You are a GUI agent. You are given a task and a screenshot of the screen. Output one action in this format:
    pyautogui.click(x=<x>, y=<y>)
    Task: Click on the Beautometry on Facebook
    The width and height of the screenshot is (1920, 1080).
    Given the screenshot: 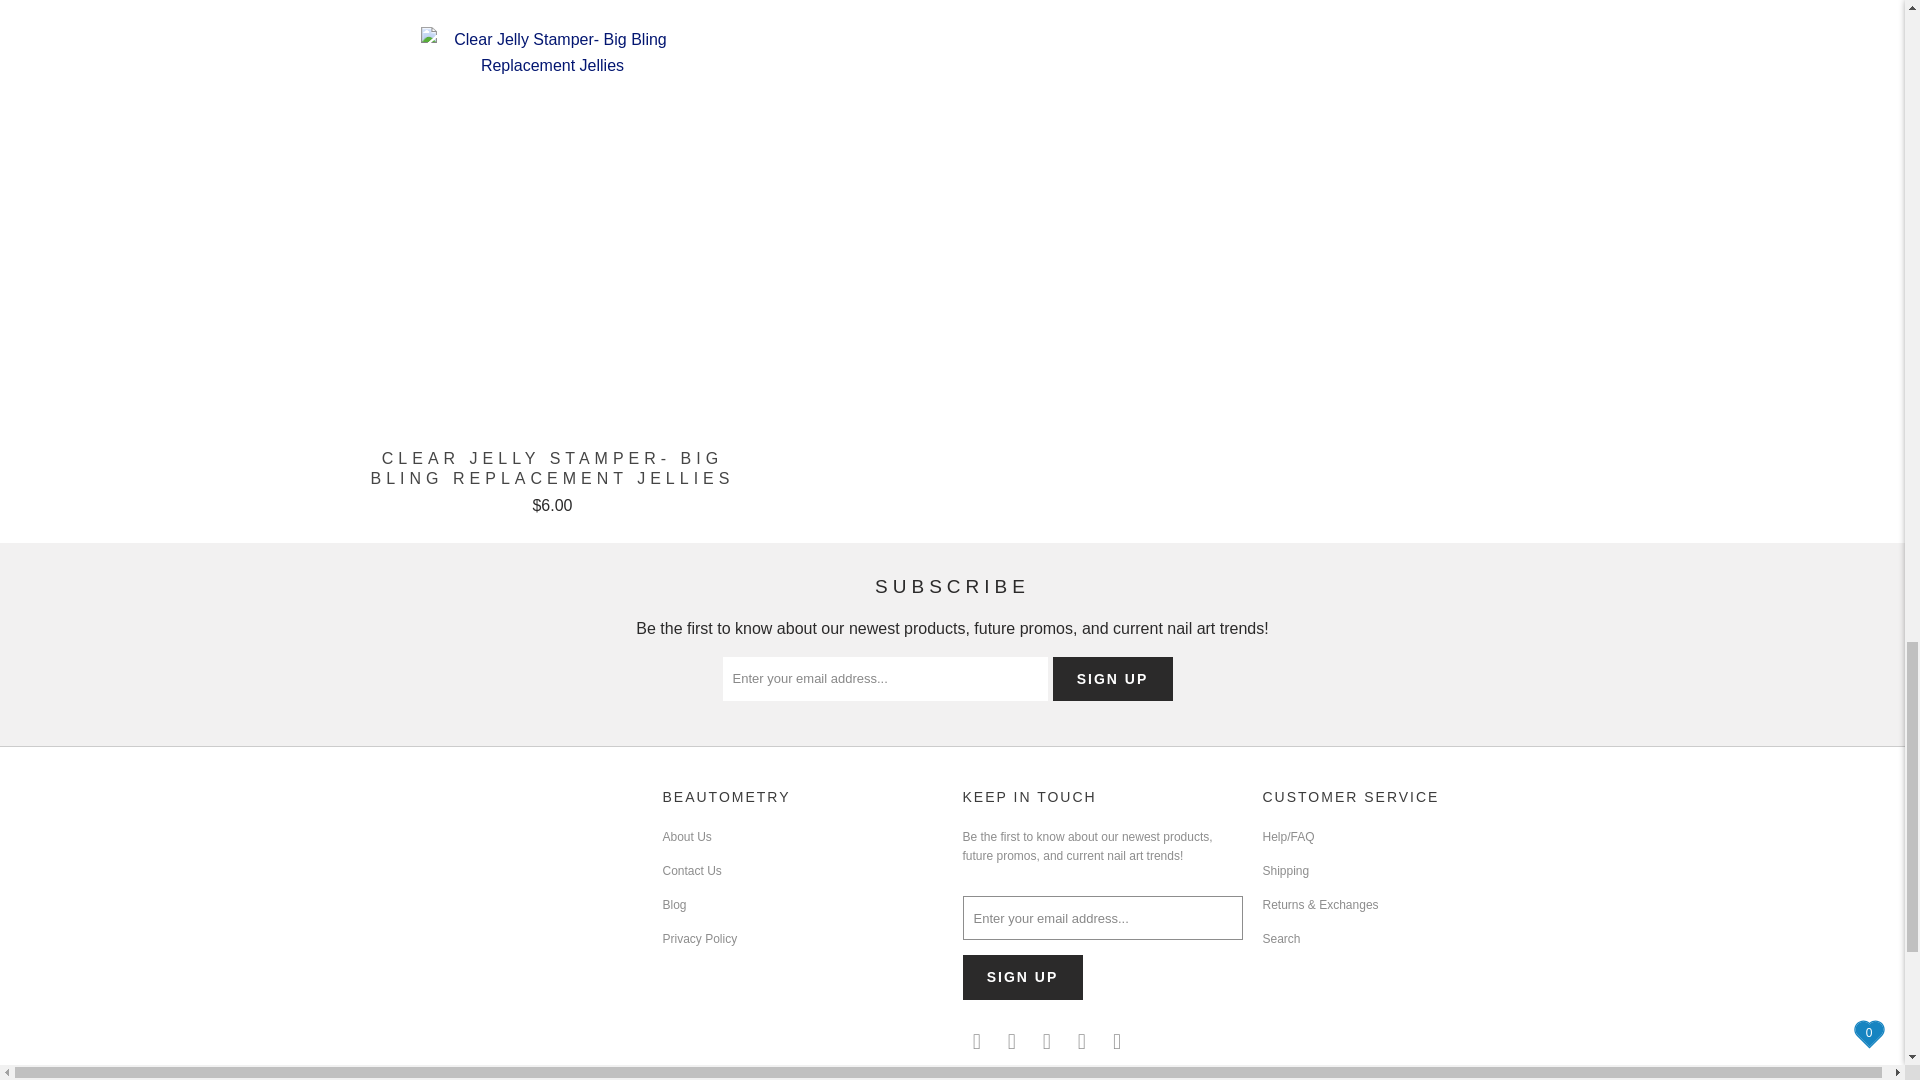 What is the action you would take?
    pyautogui.click(x=1012, y=1042)
    